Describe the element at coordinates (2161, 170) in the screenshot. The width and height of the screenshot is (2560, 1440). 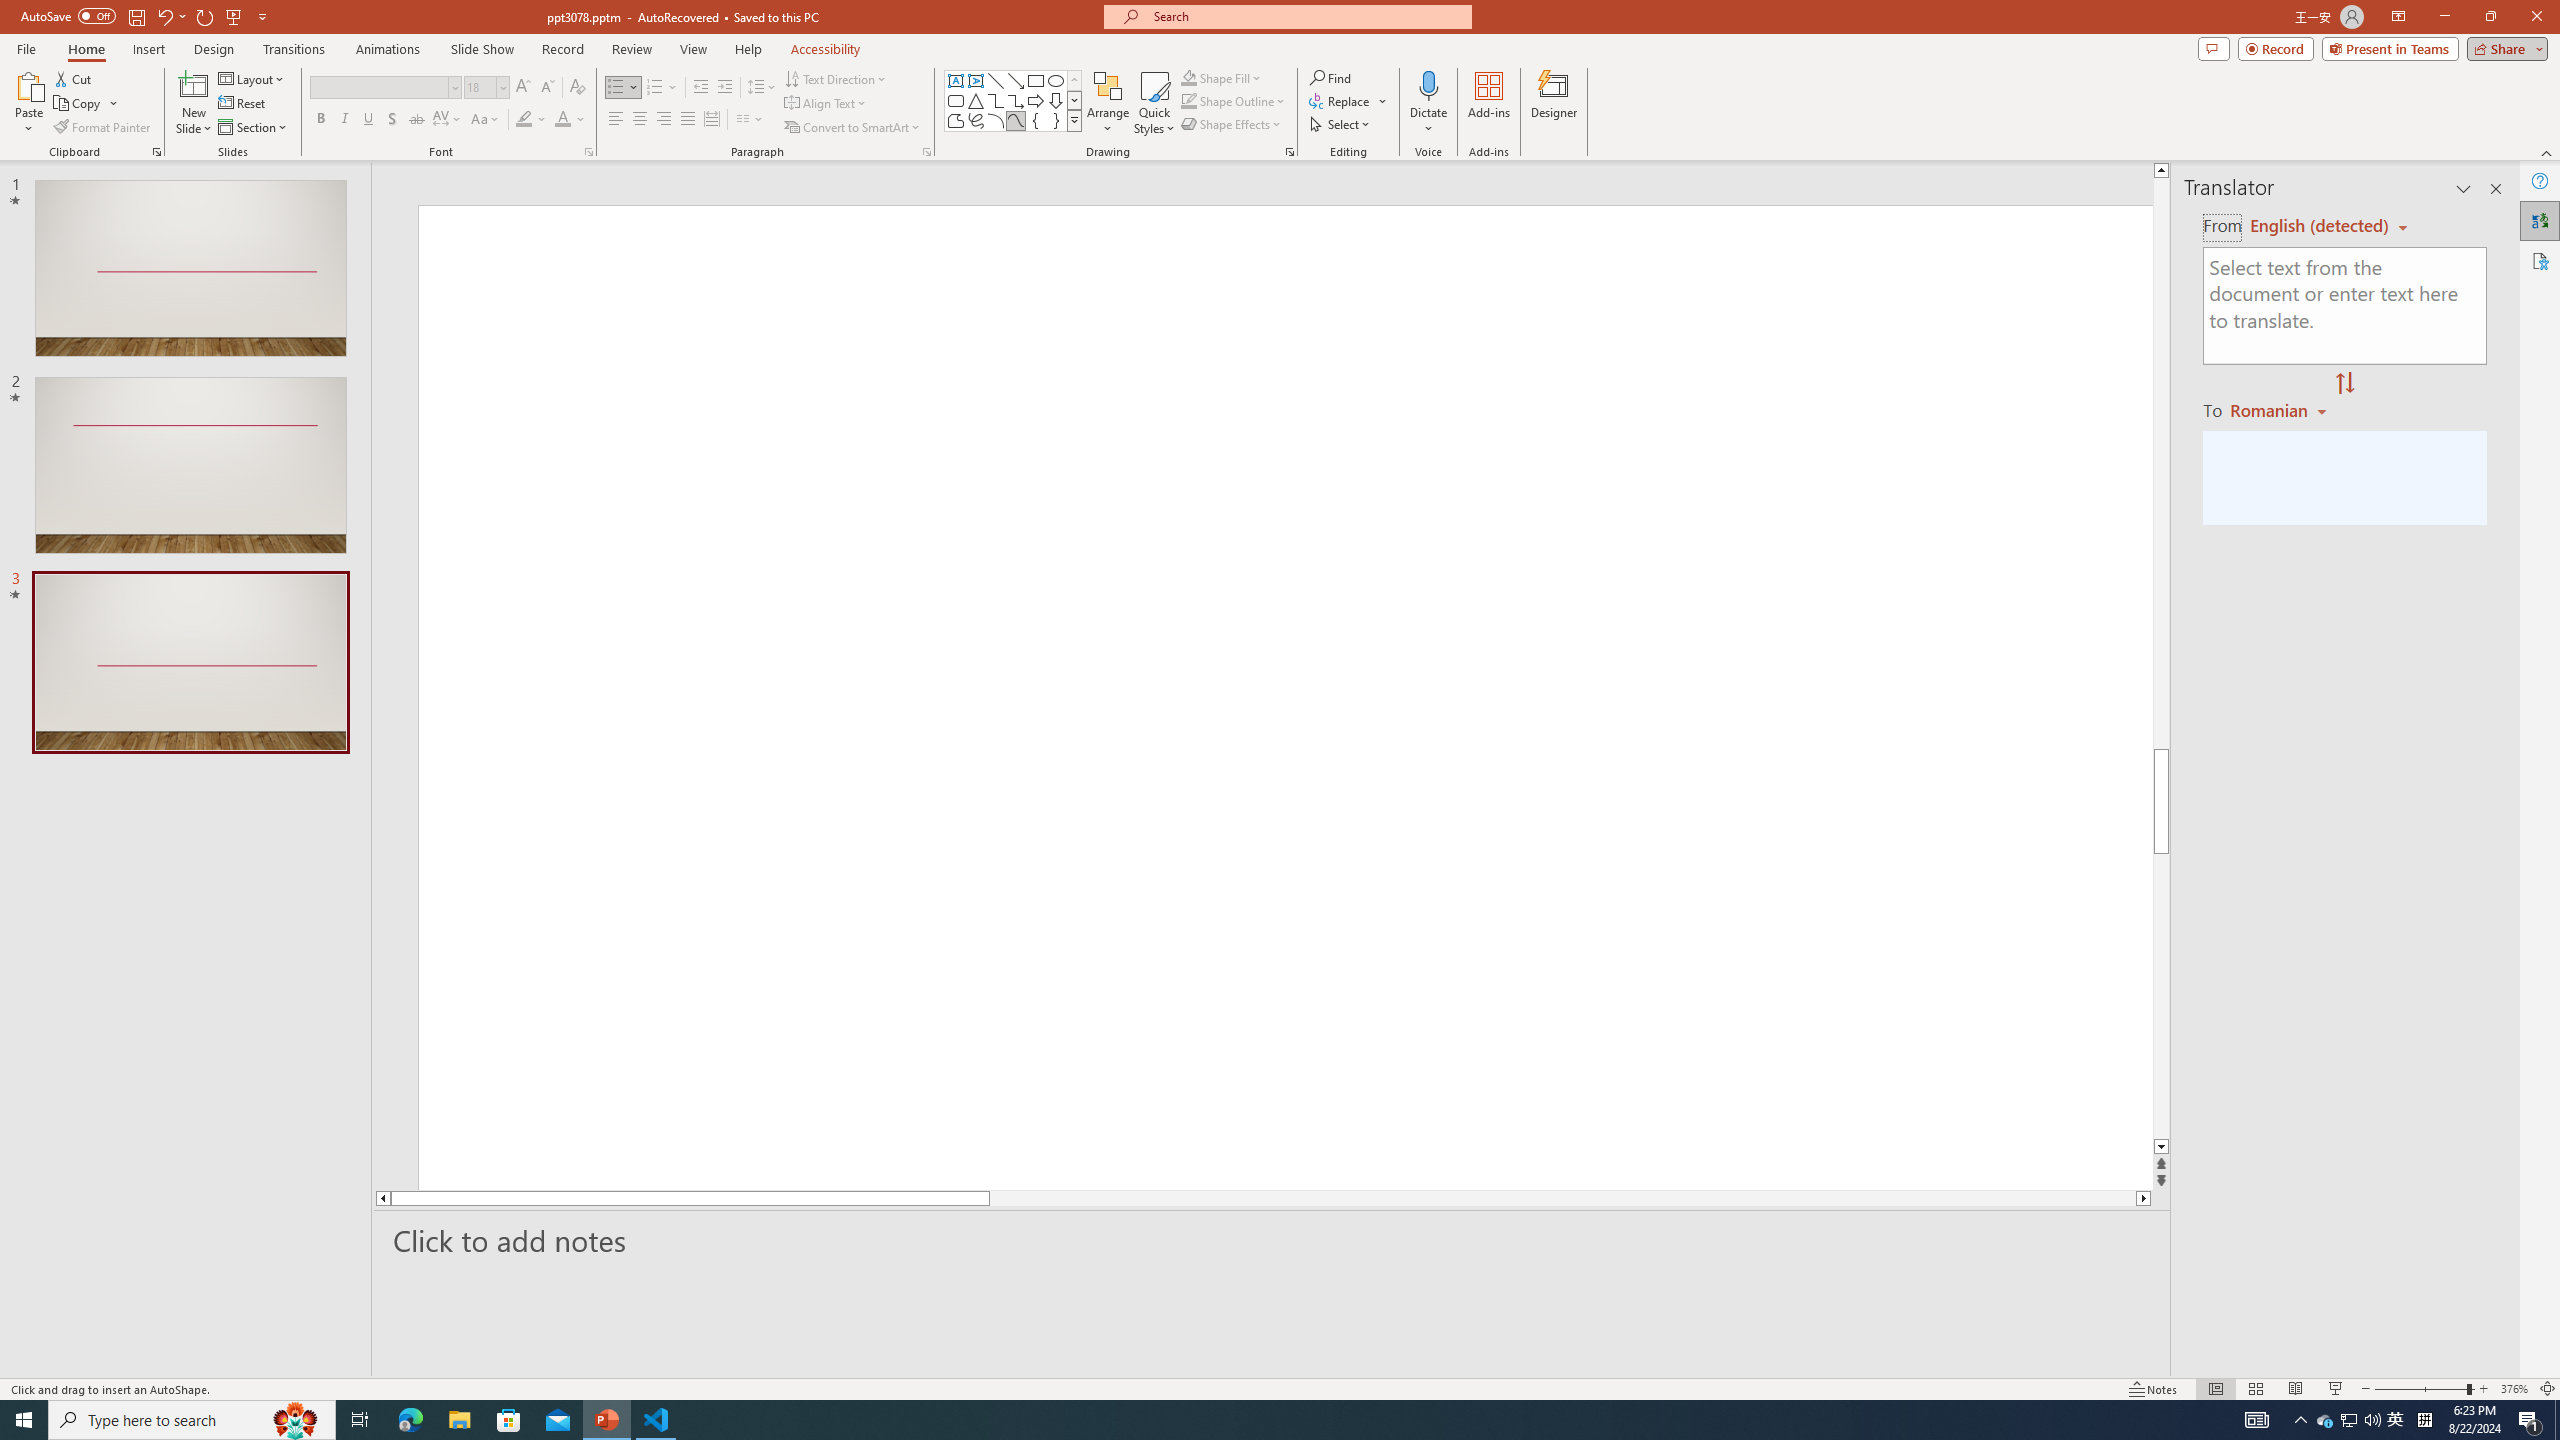
I see `Line up` at that location.